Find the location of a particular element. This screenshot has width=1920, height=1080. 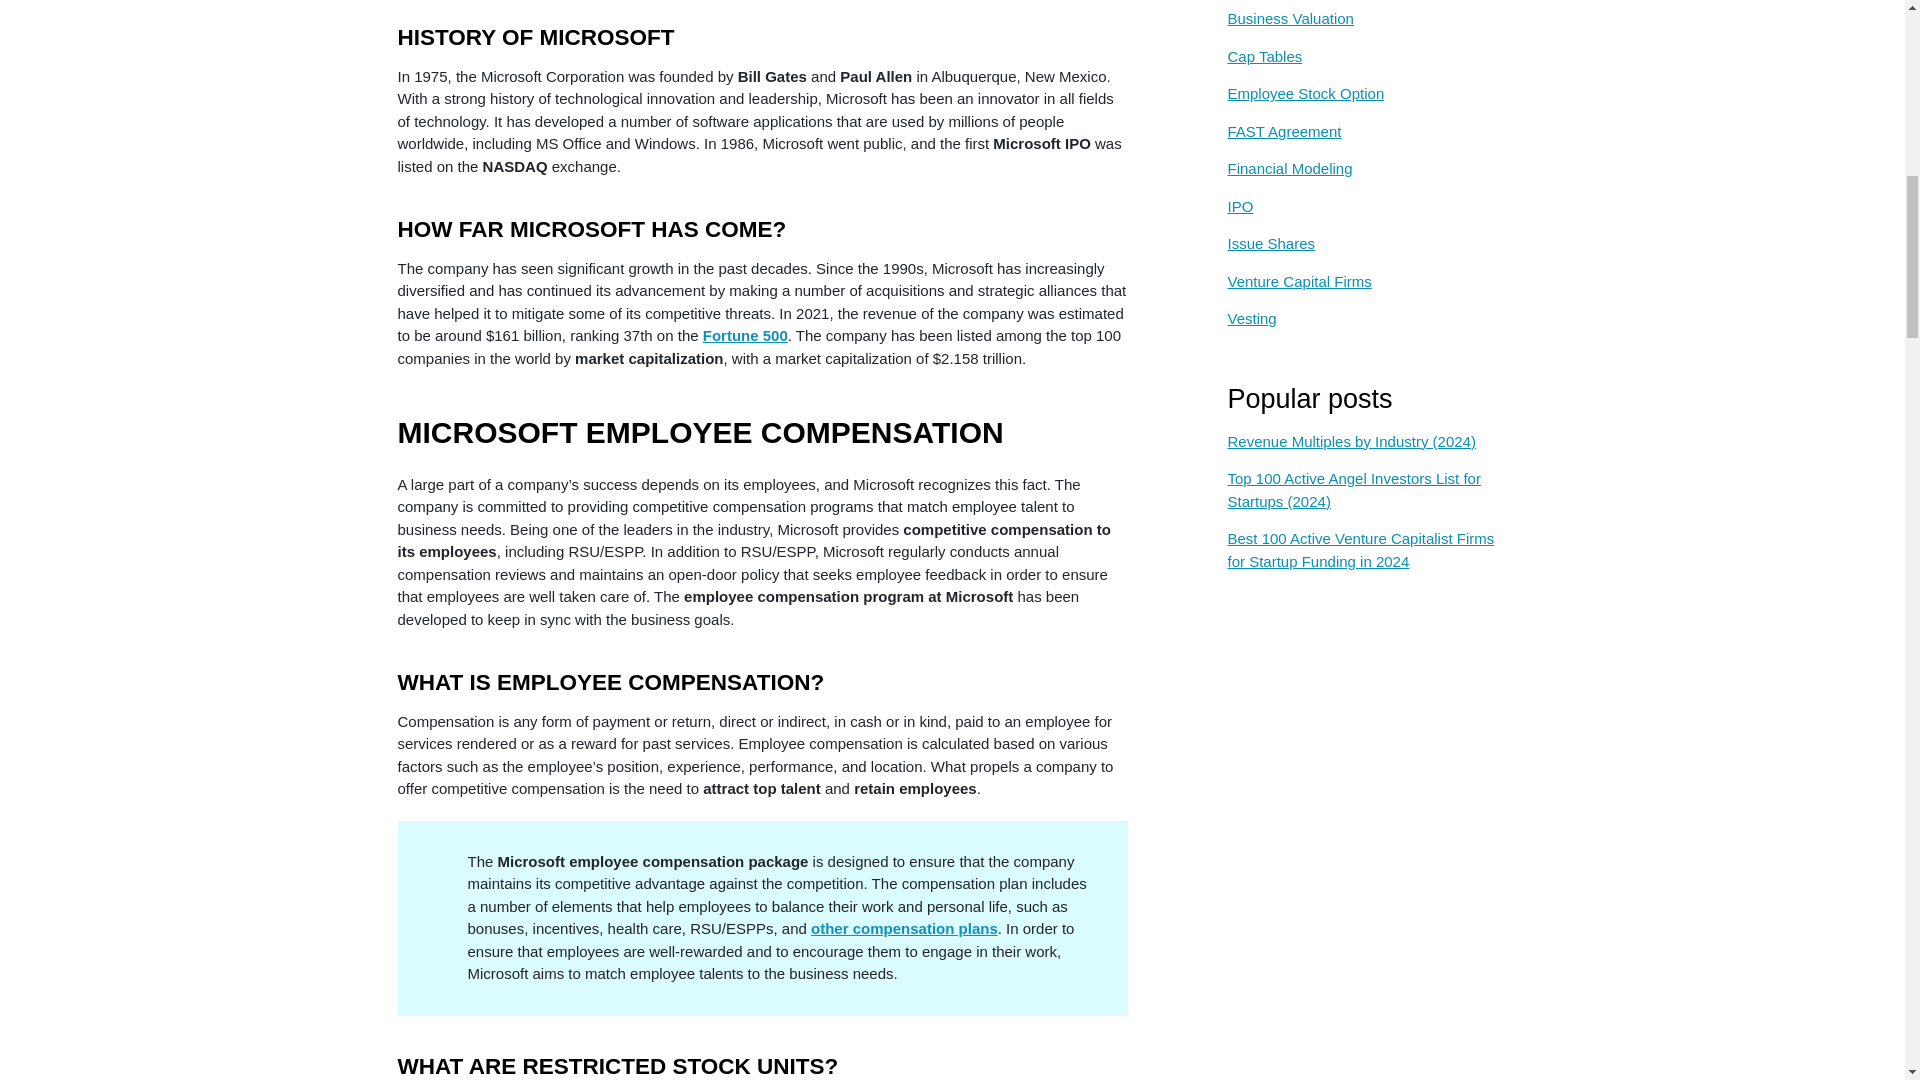

Cap Tables is located at coordinates (1366, 65).